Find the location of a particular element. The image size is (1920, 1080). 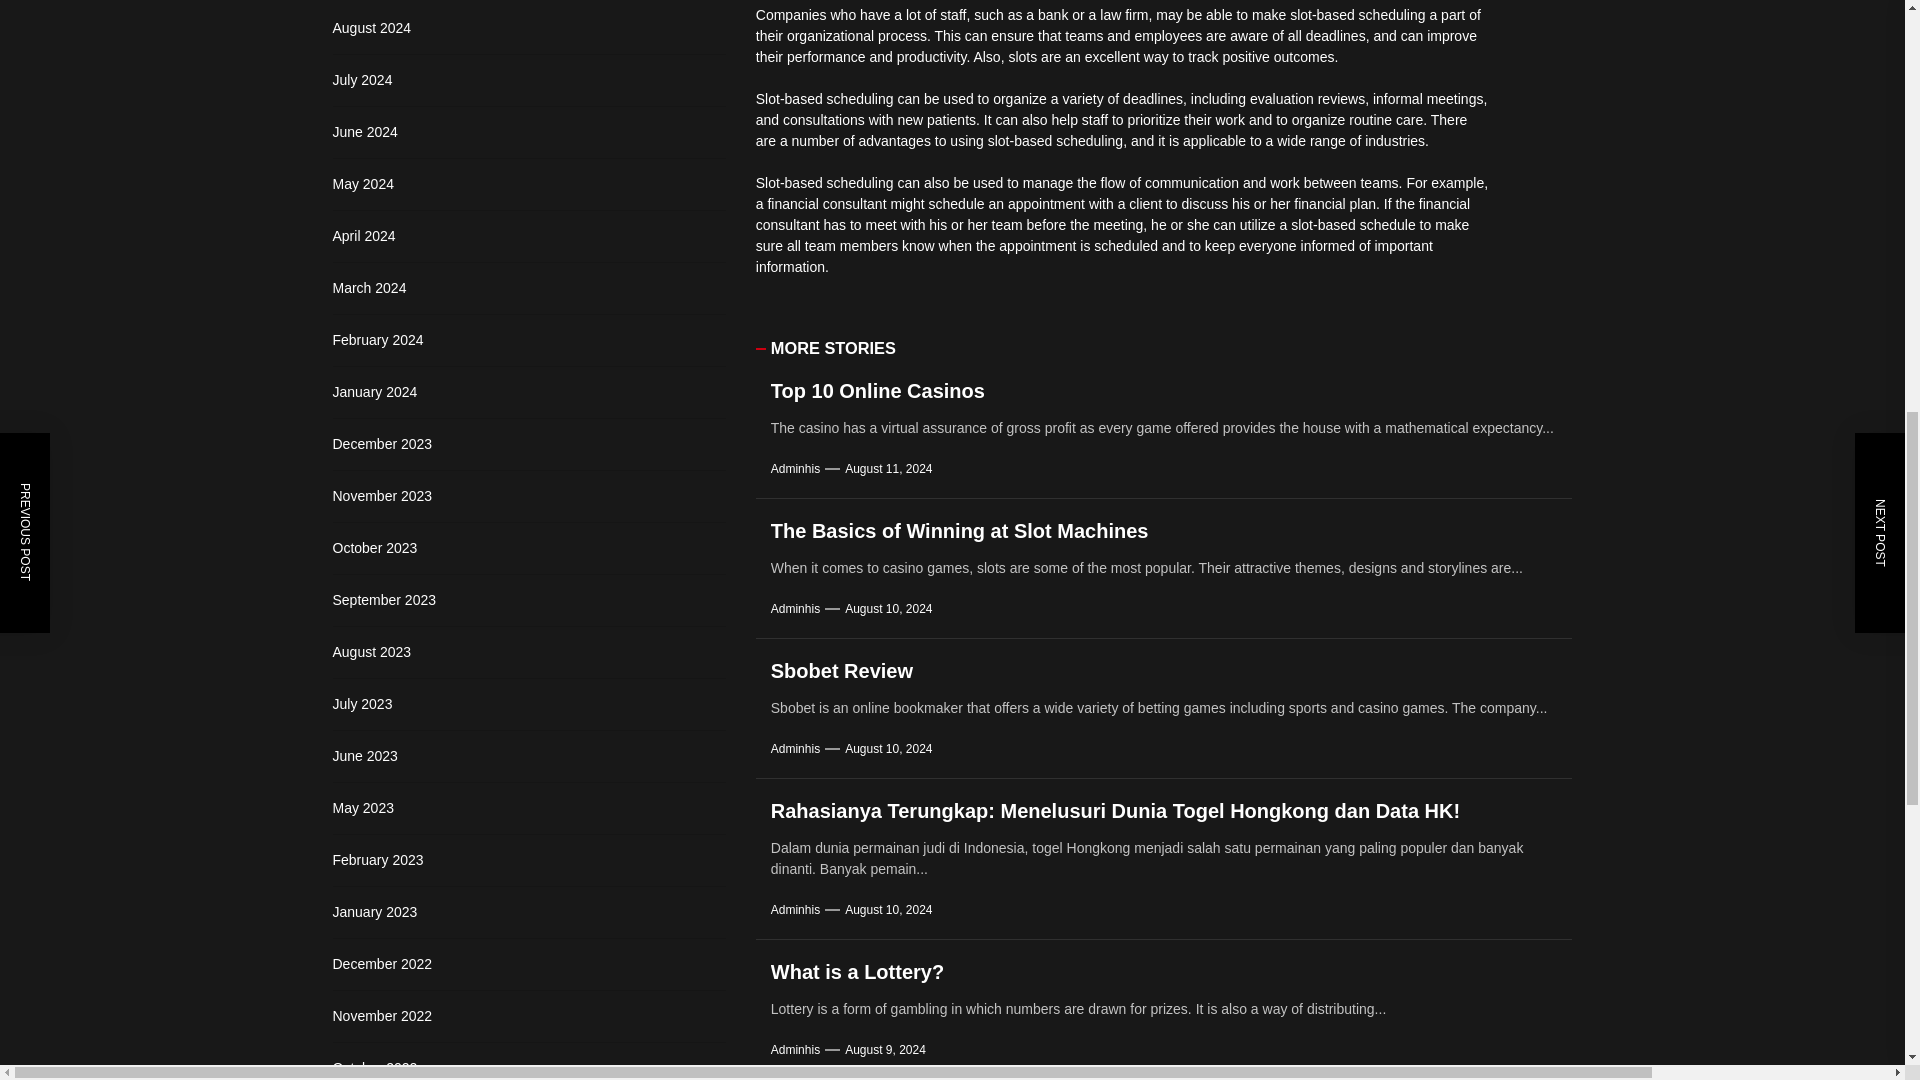

August 10, 2024 is located at coordinates (888, 748).